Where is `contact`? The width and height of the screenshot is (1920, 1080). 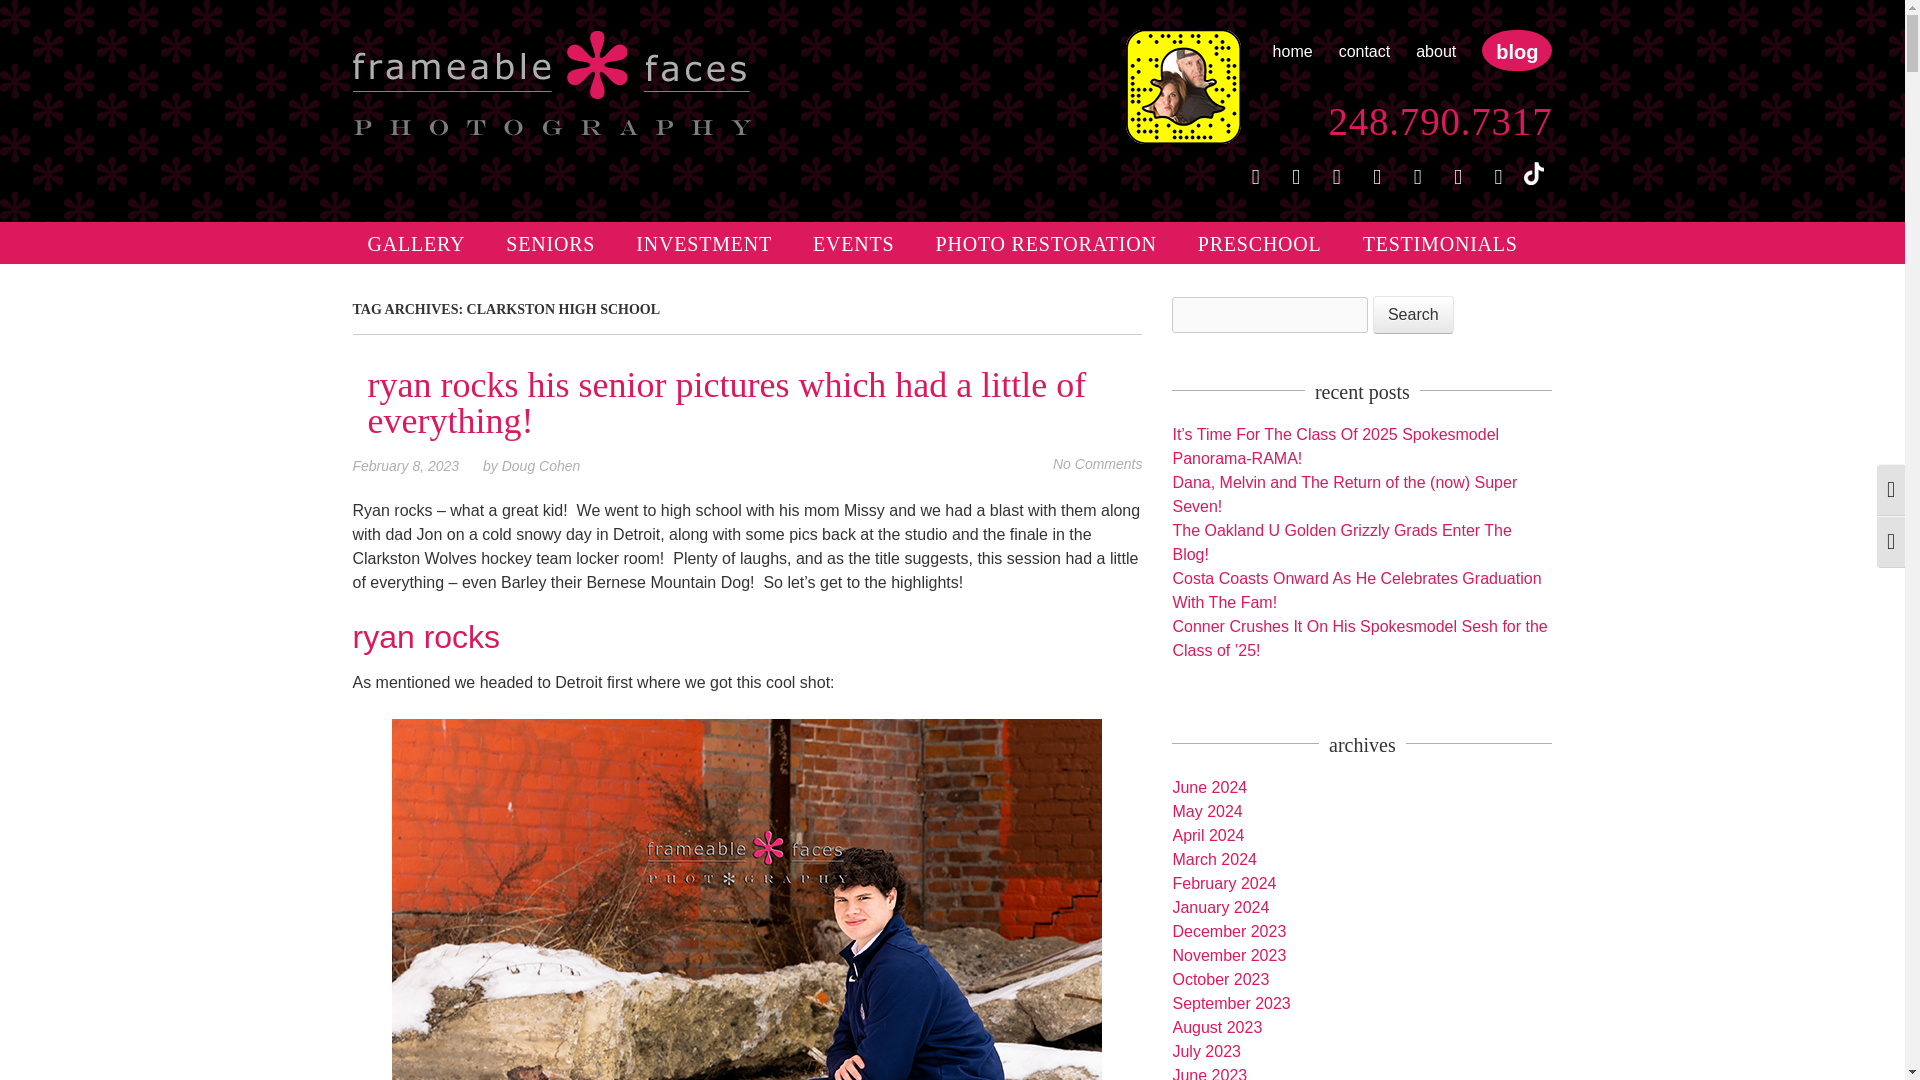
contact is located at coordinates (1364, 52).